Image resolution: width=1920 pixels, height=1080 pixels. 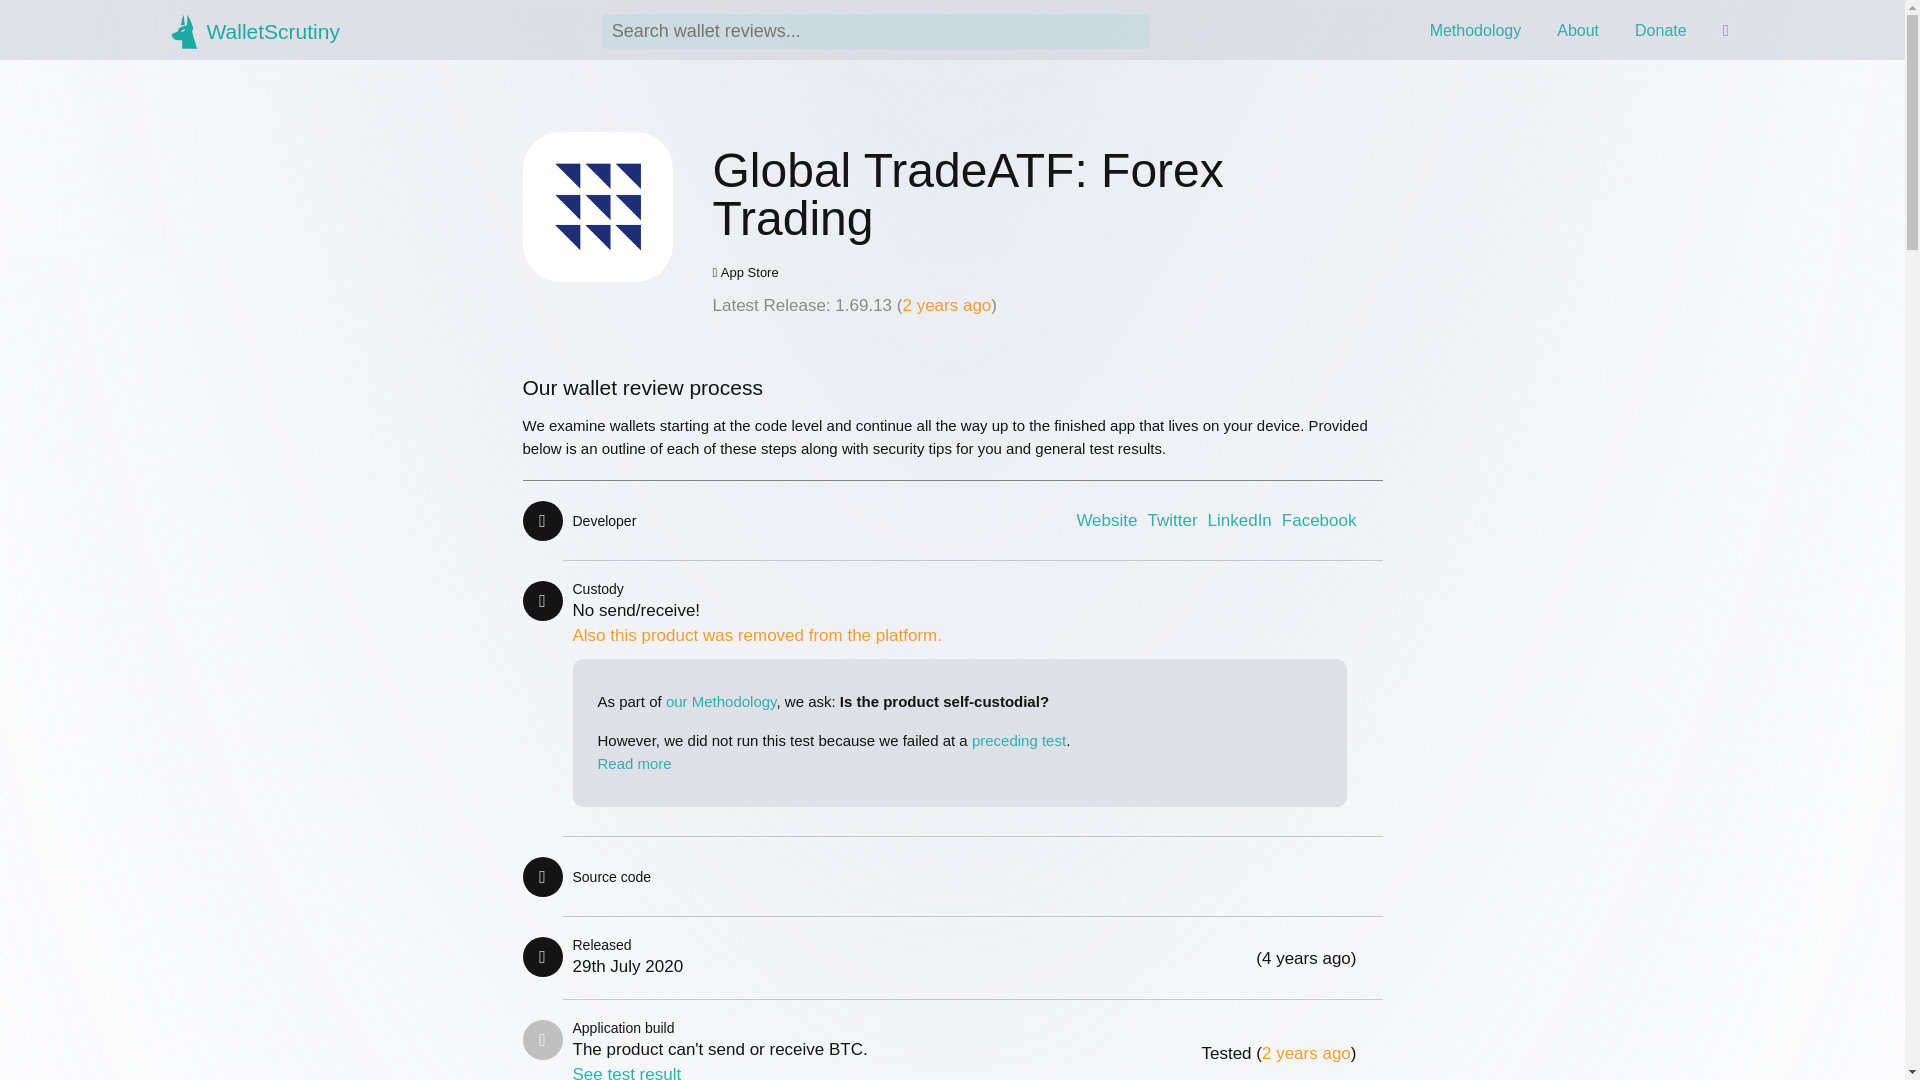 I want to click on Facebook, so click(x=1320, y=520).